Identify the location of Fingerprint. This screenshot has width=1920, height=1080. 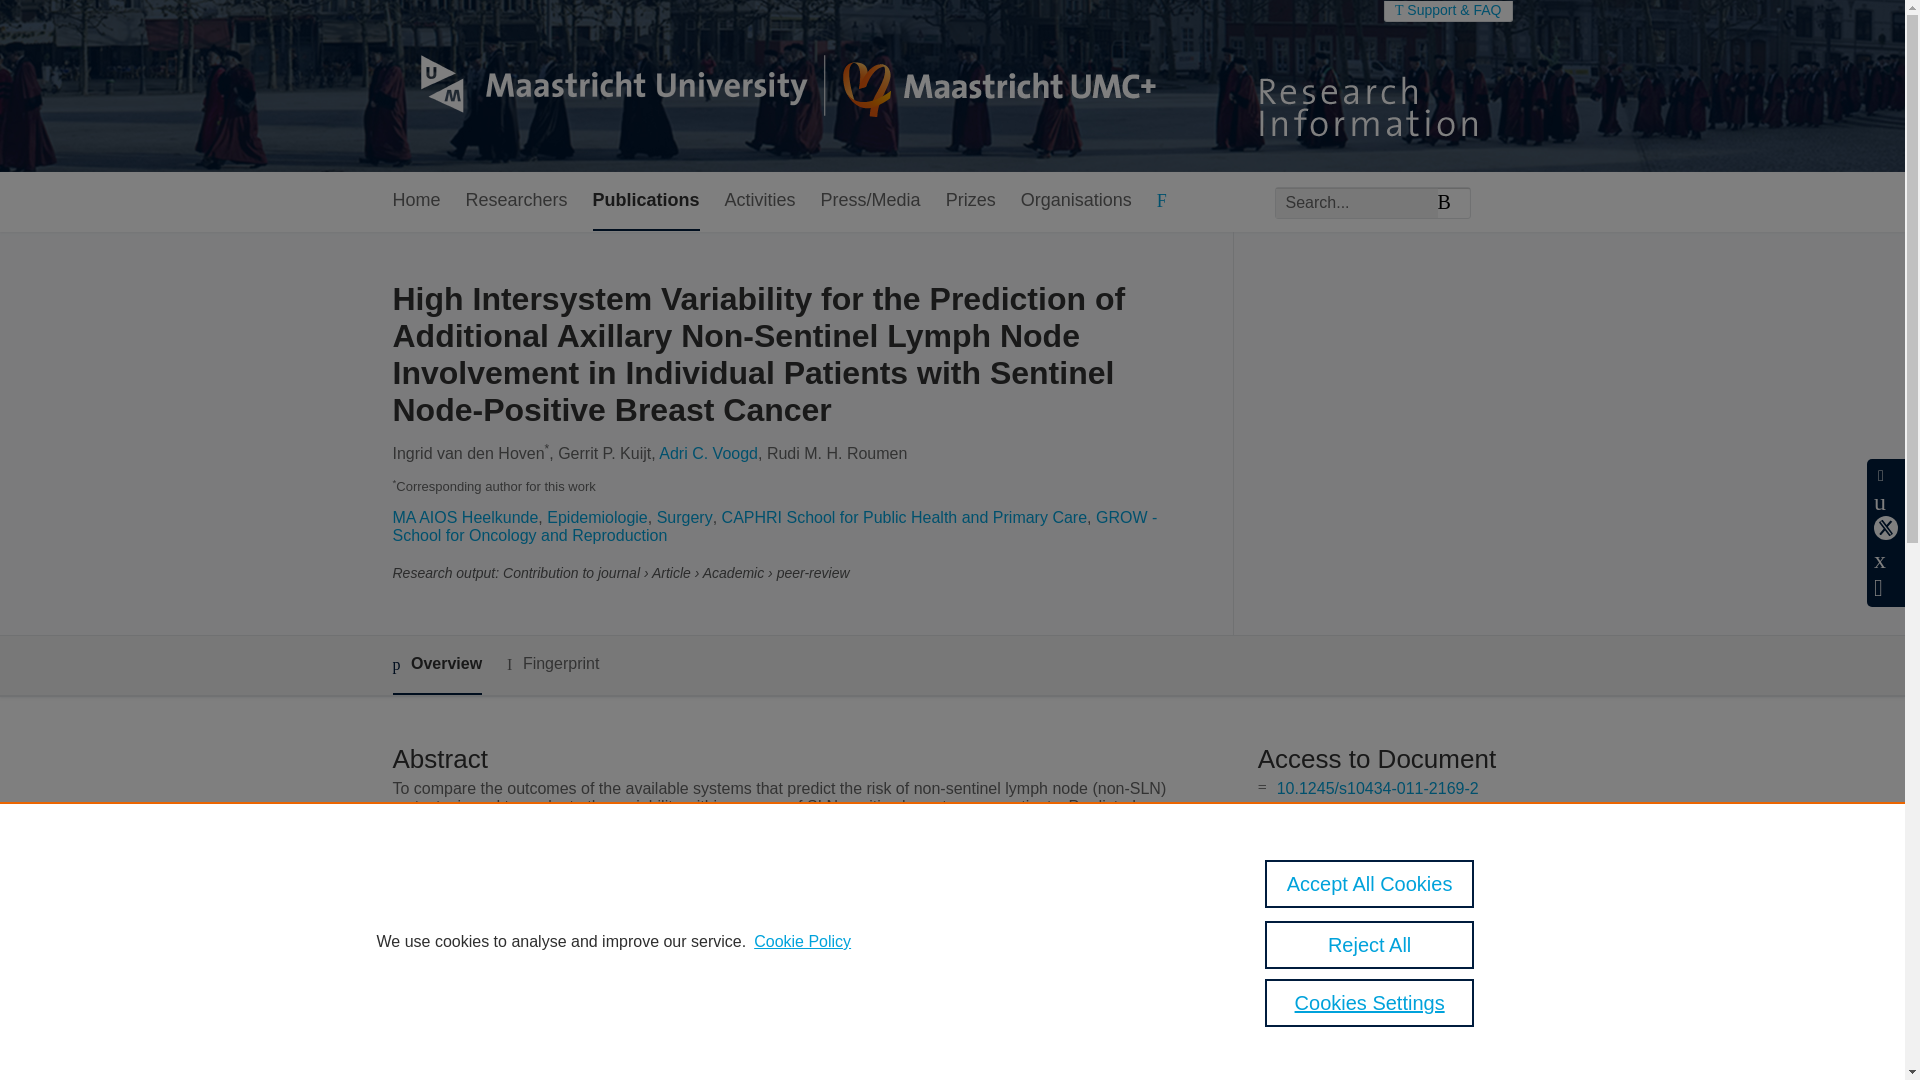
(552, 664).